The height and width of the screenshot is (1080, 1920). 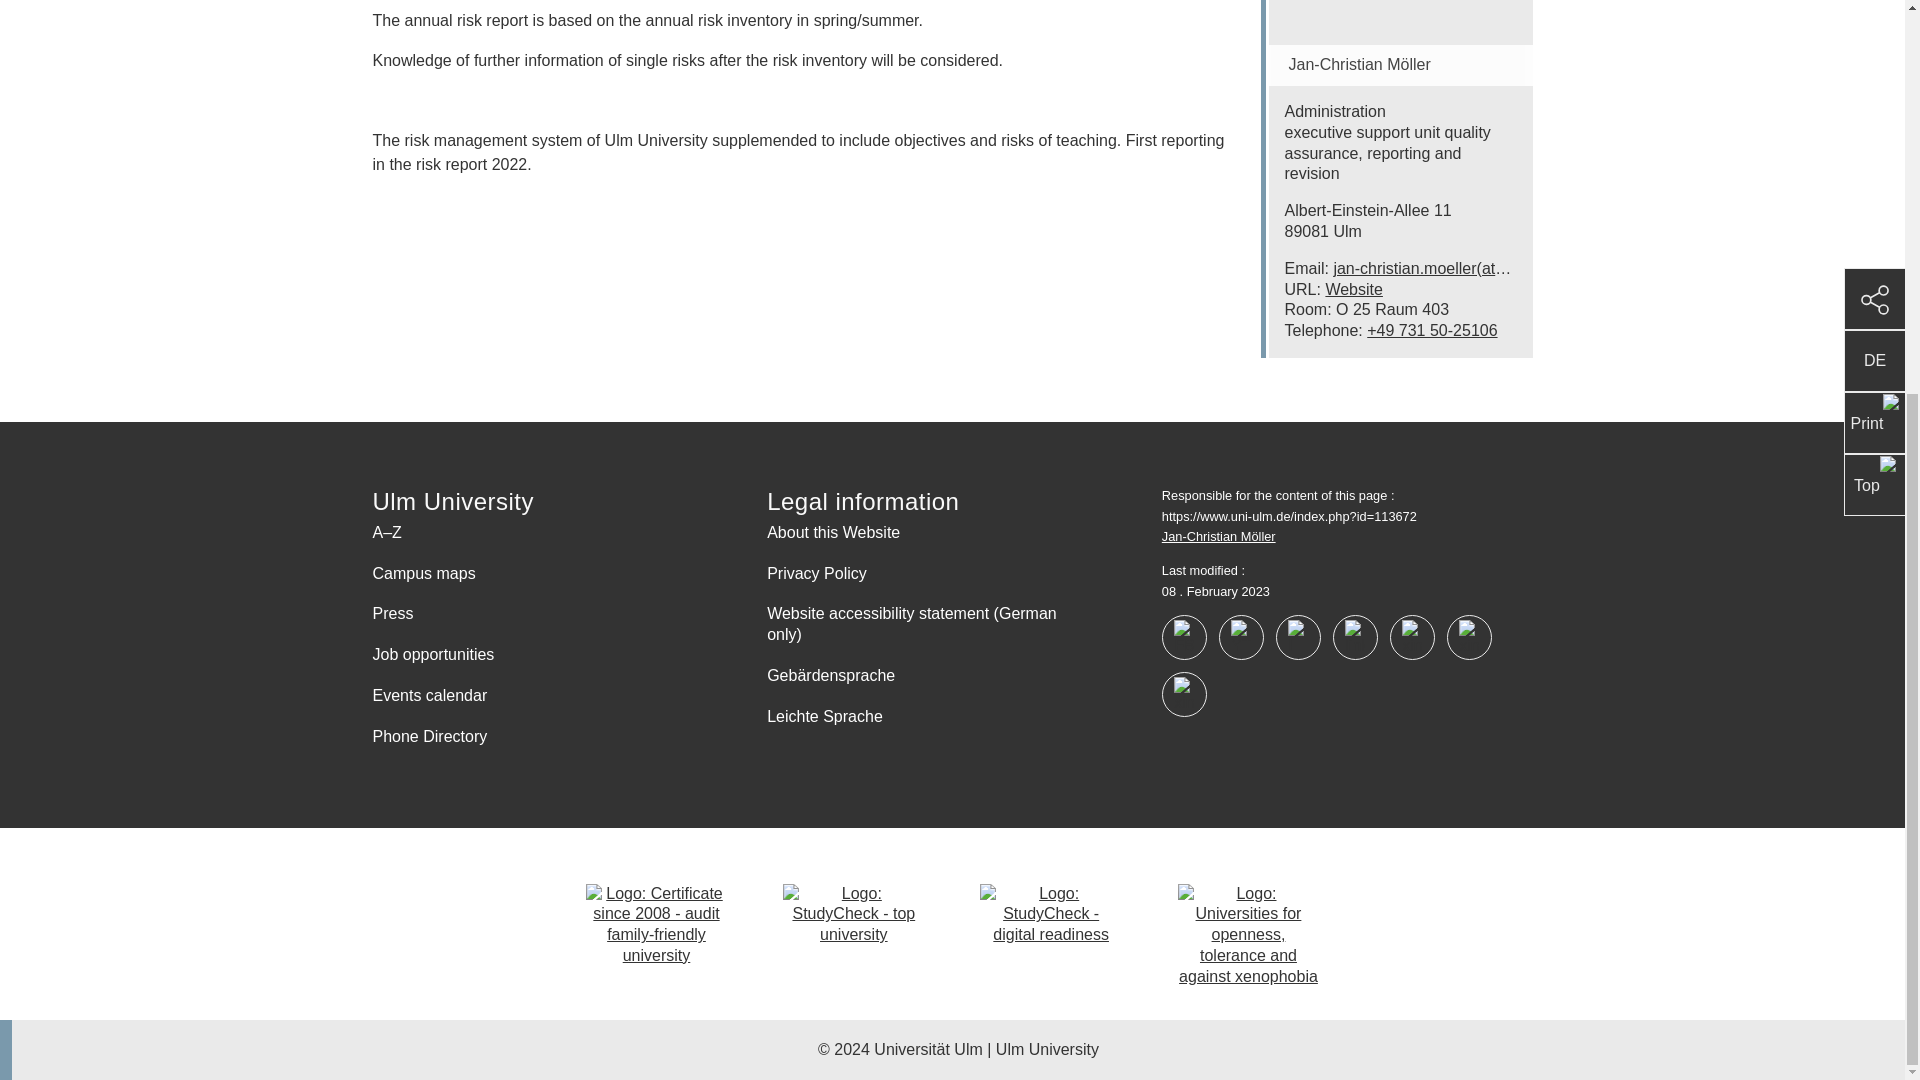 I want to click on facebook, so click(x=1184, y=636).